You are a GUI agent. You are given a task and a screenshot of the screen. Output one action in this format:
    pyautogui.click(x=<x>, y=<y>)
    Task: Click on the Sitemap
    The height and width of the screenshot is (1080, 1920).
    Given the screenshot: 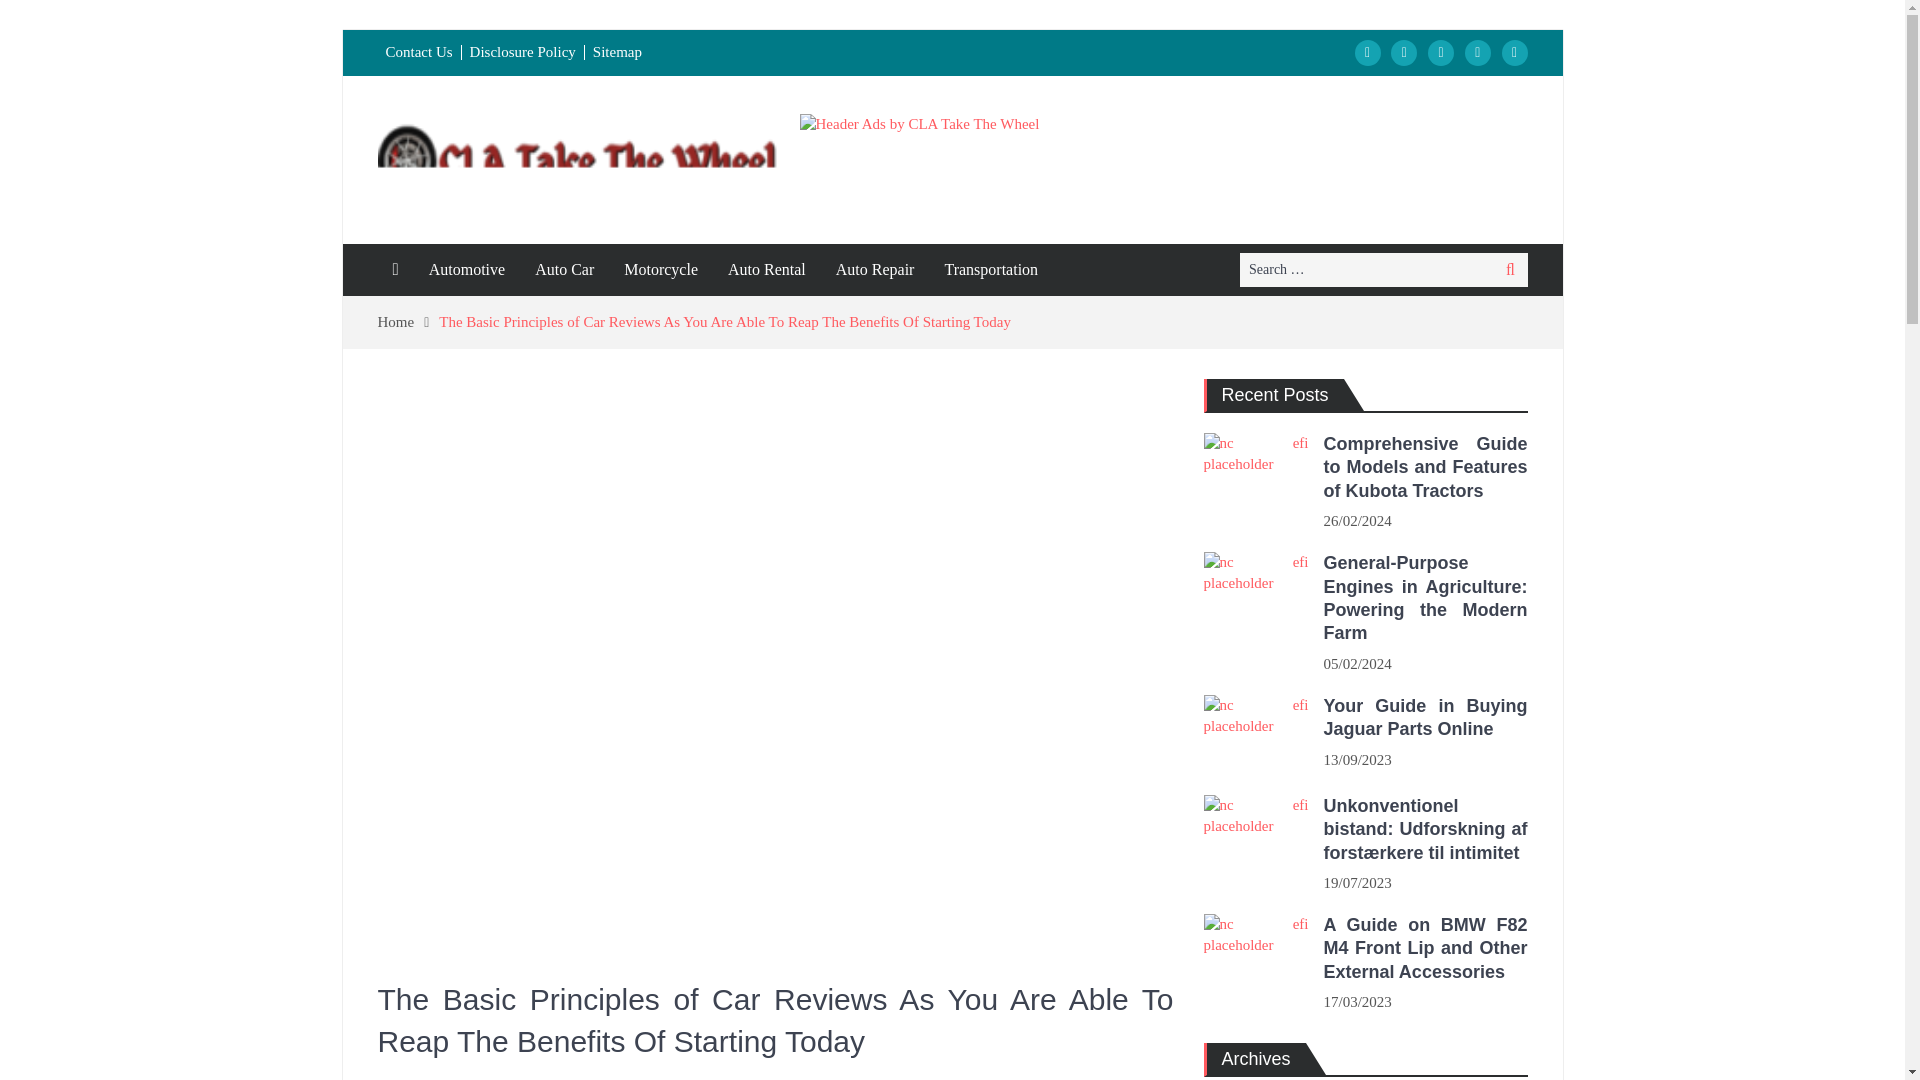 What is the action you would take?
    pyautogui.click(x=618, y=52)
    